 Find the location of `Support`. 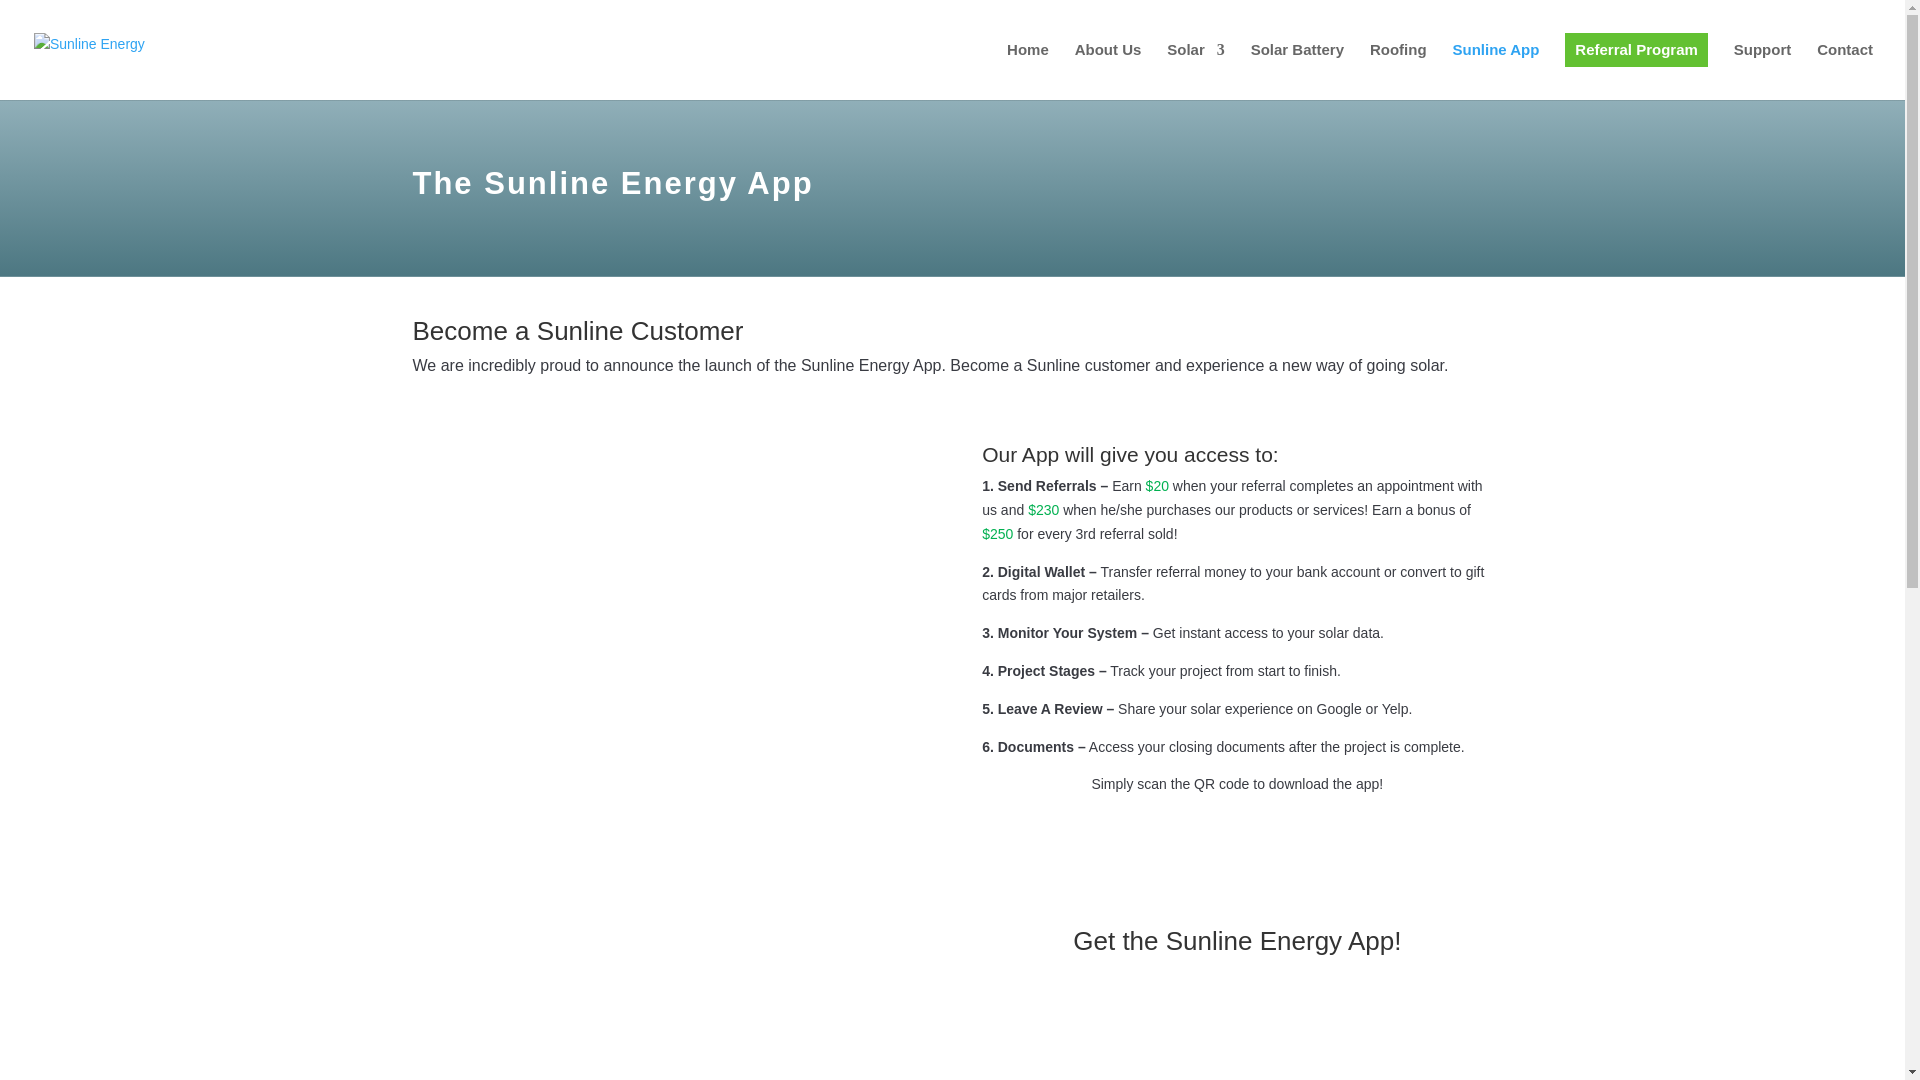

Support is located at coordinates (1762, 66).